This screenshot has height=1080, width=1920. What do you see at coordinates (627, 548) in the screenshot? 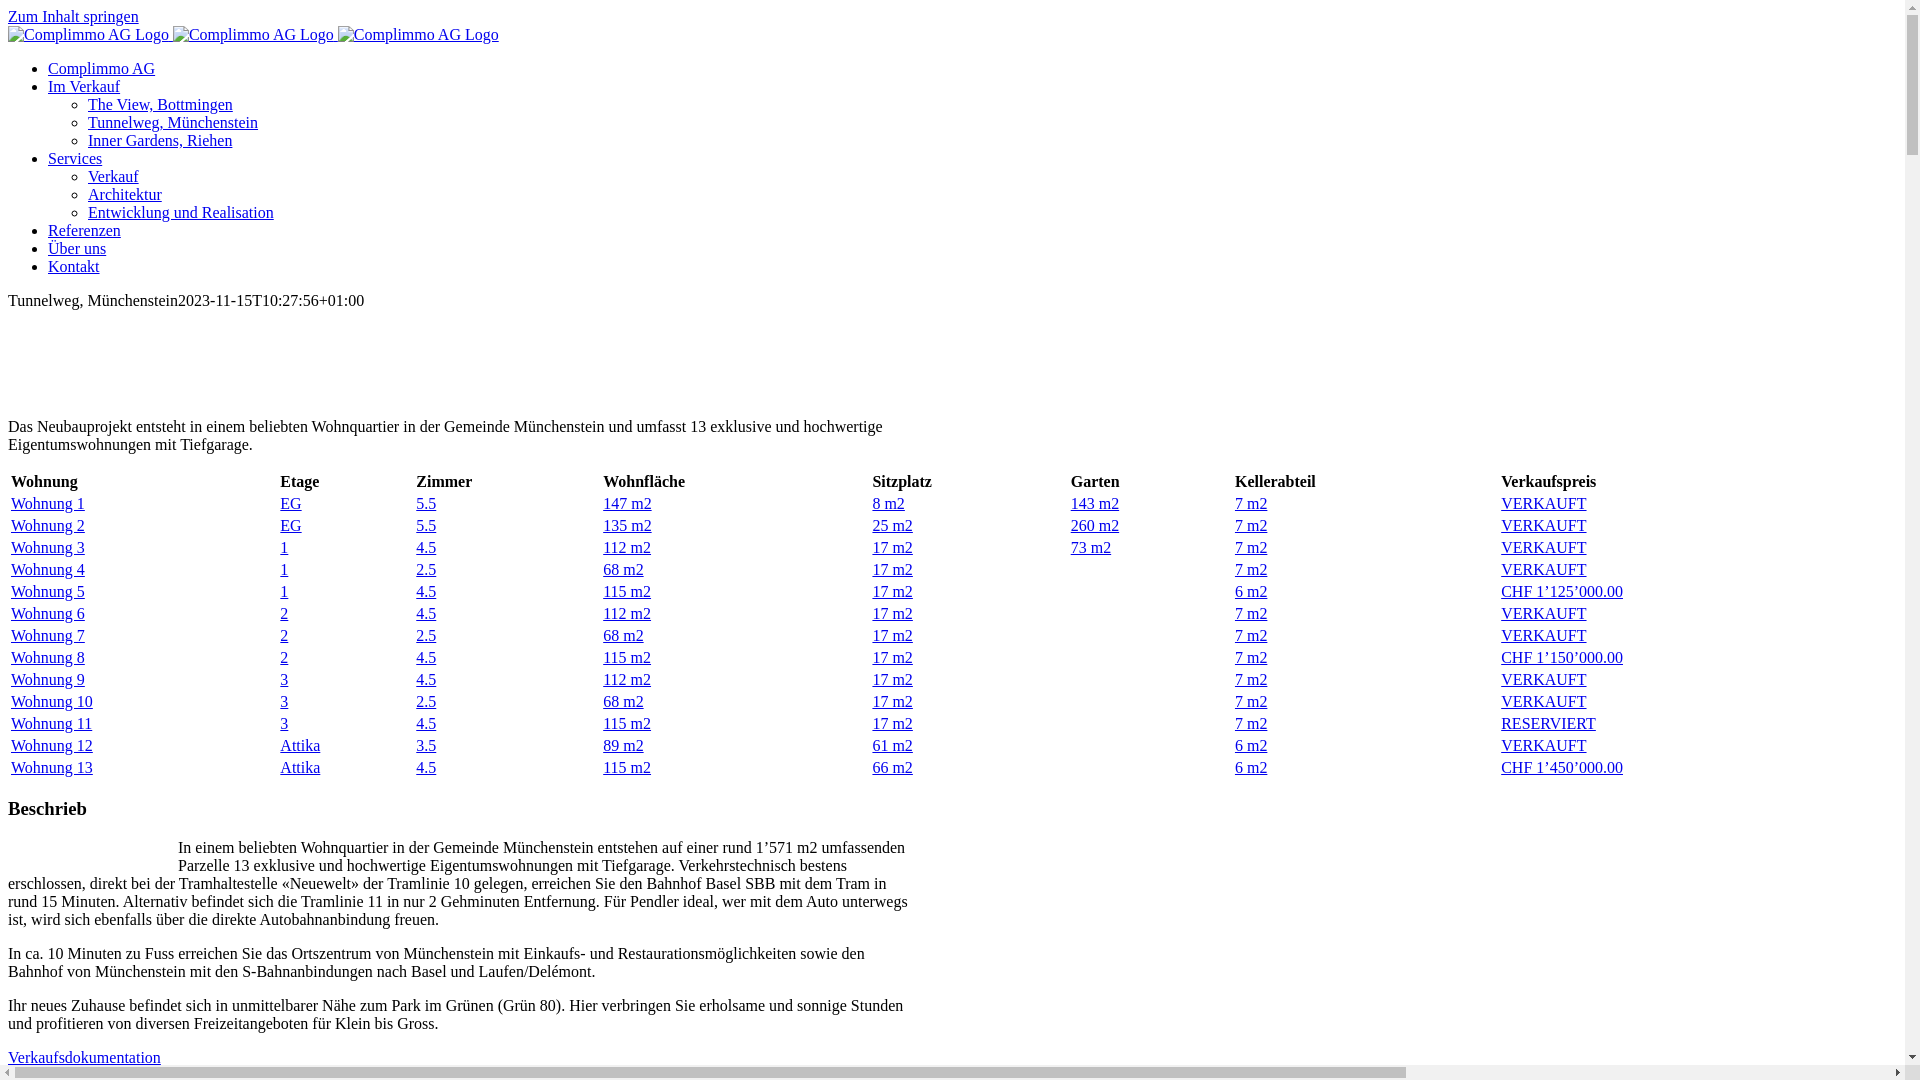
I see `112 m2` at bounding box center [627, 548].